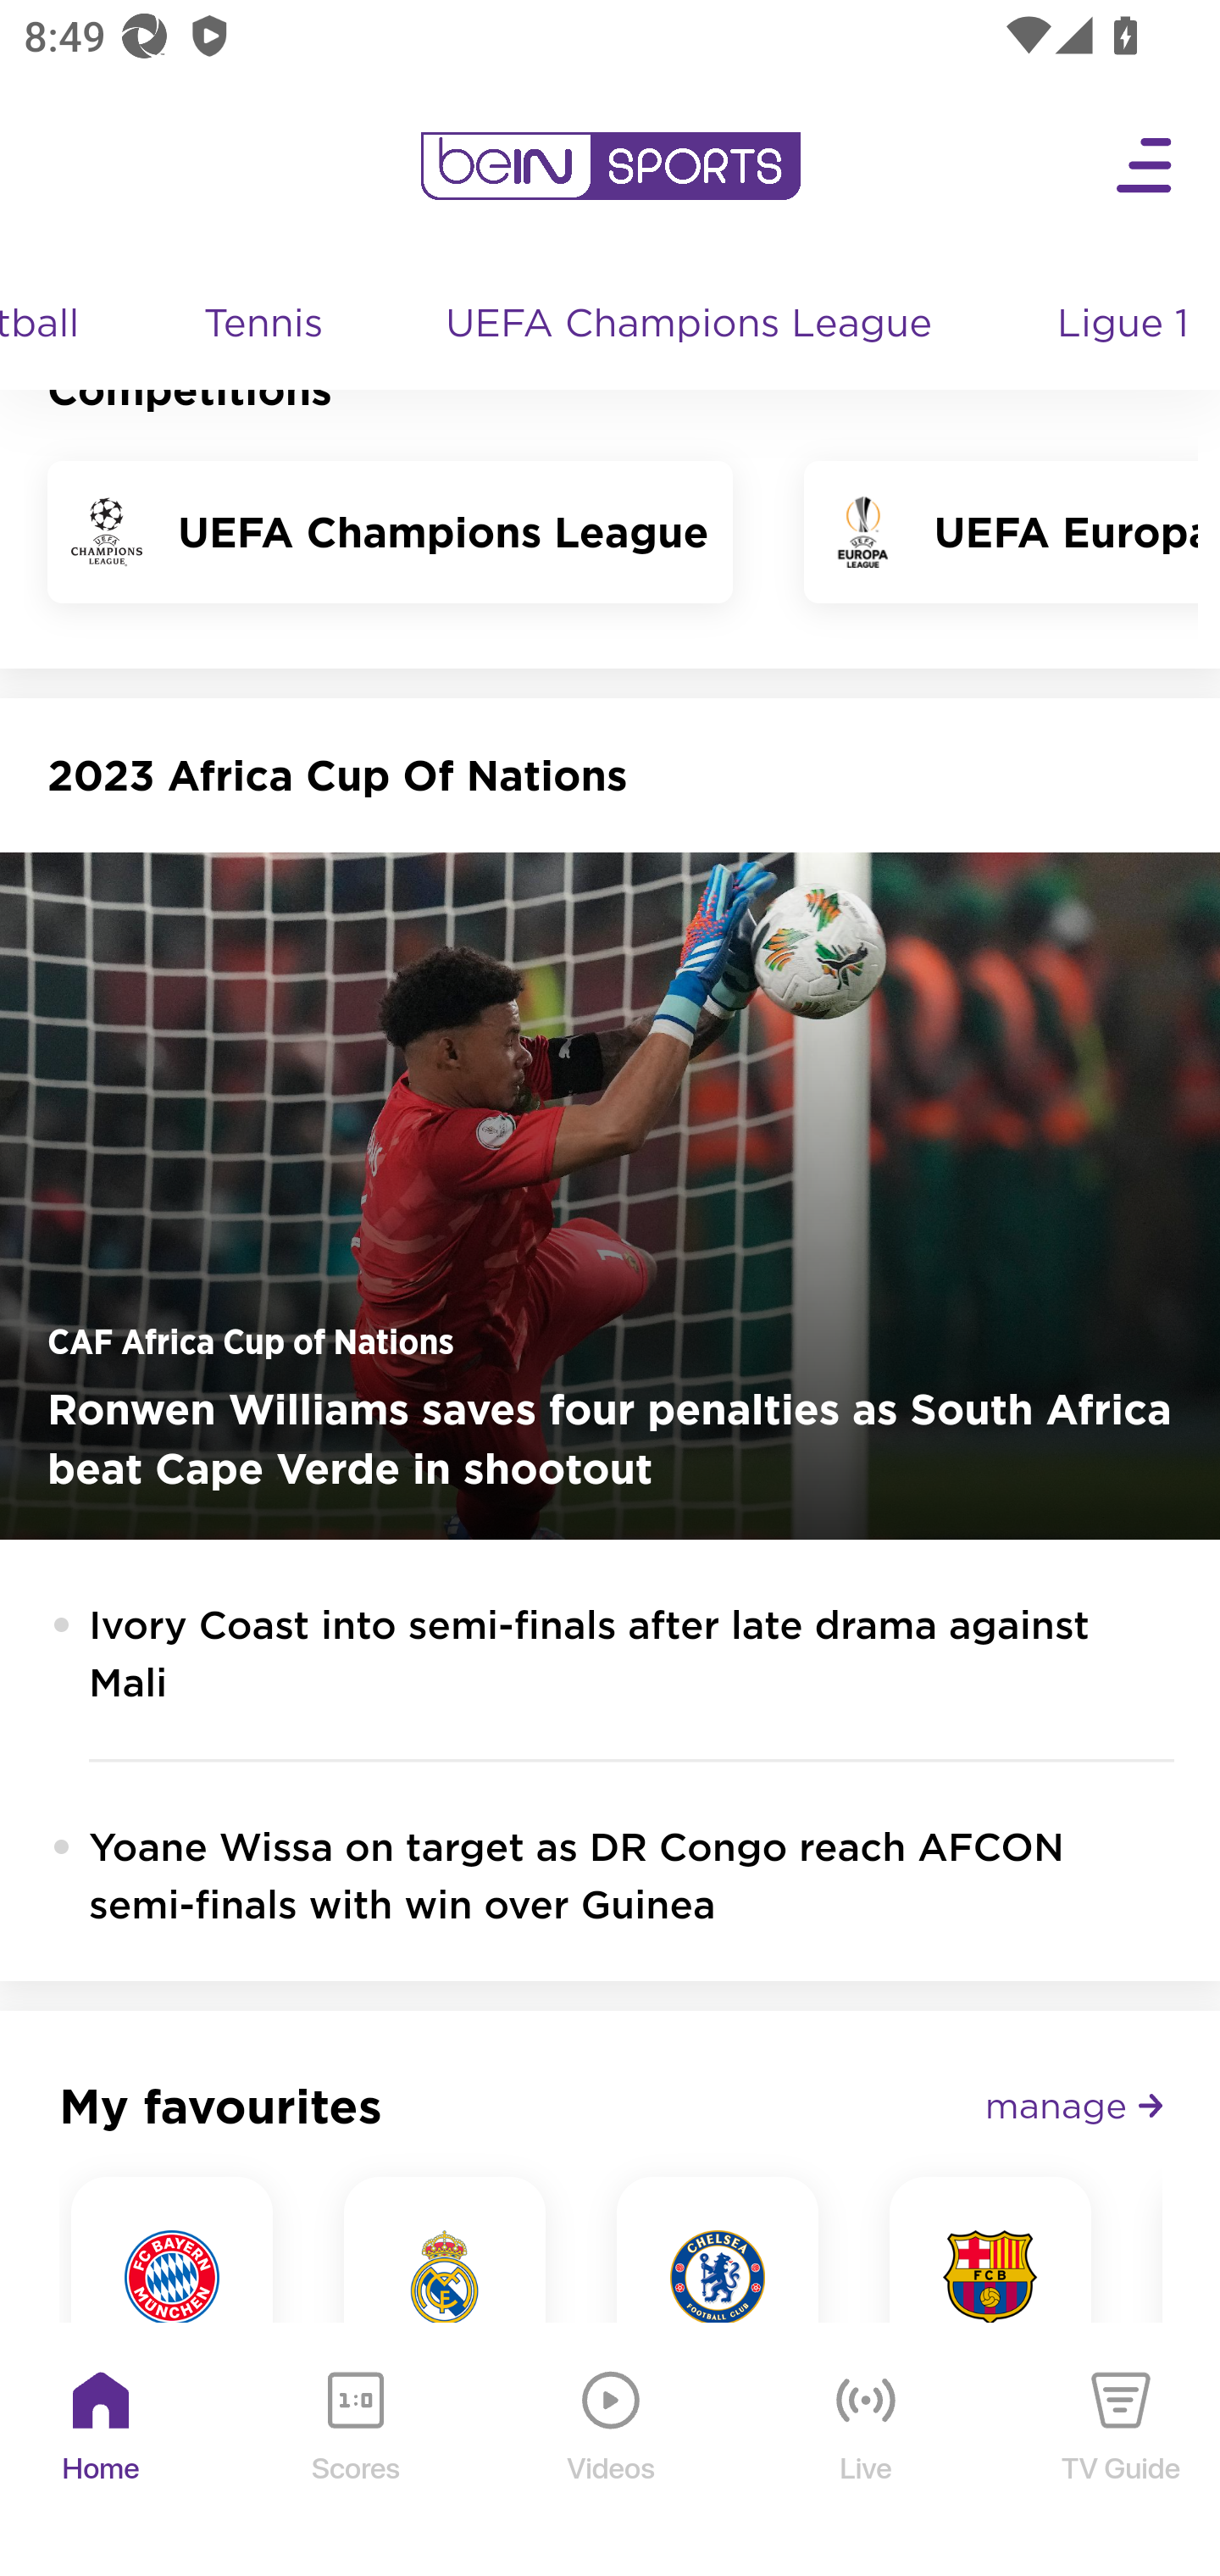  What do you see at coordinates (1122, 2451) in the screenshot?
I see `TV Guide TV Guide Icon TV Guide` at bounding box center [1122, 2451].